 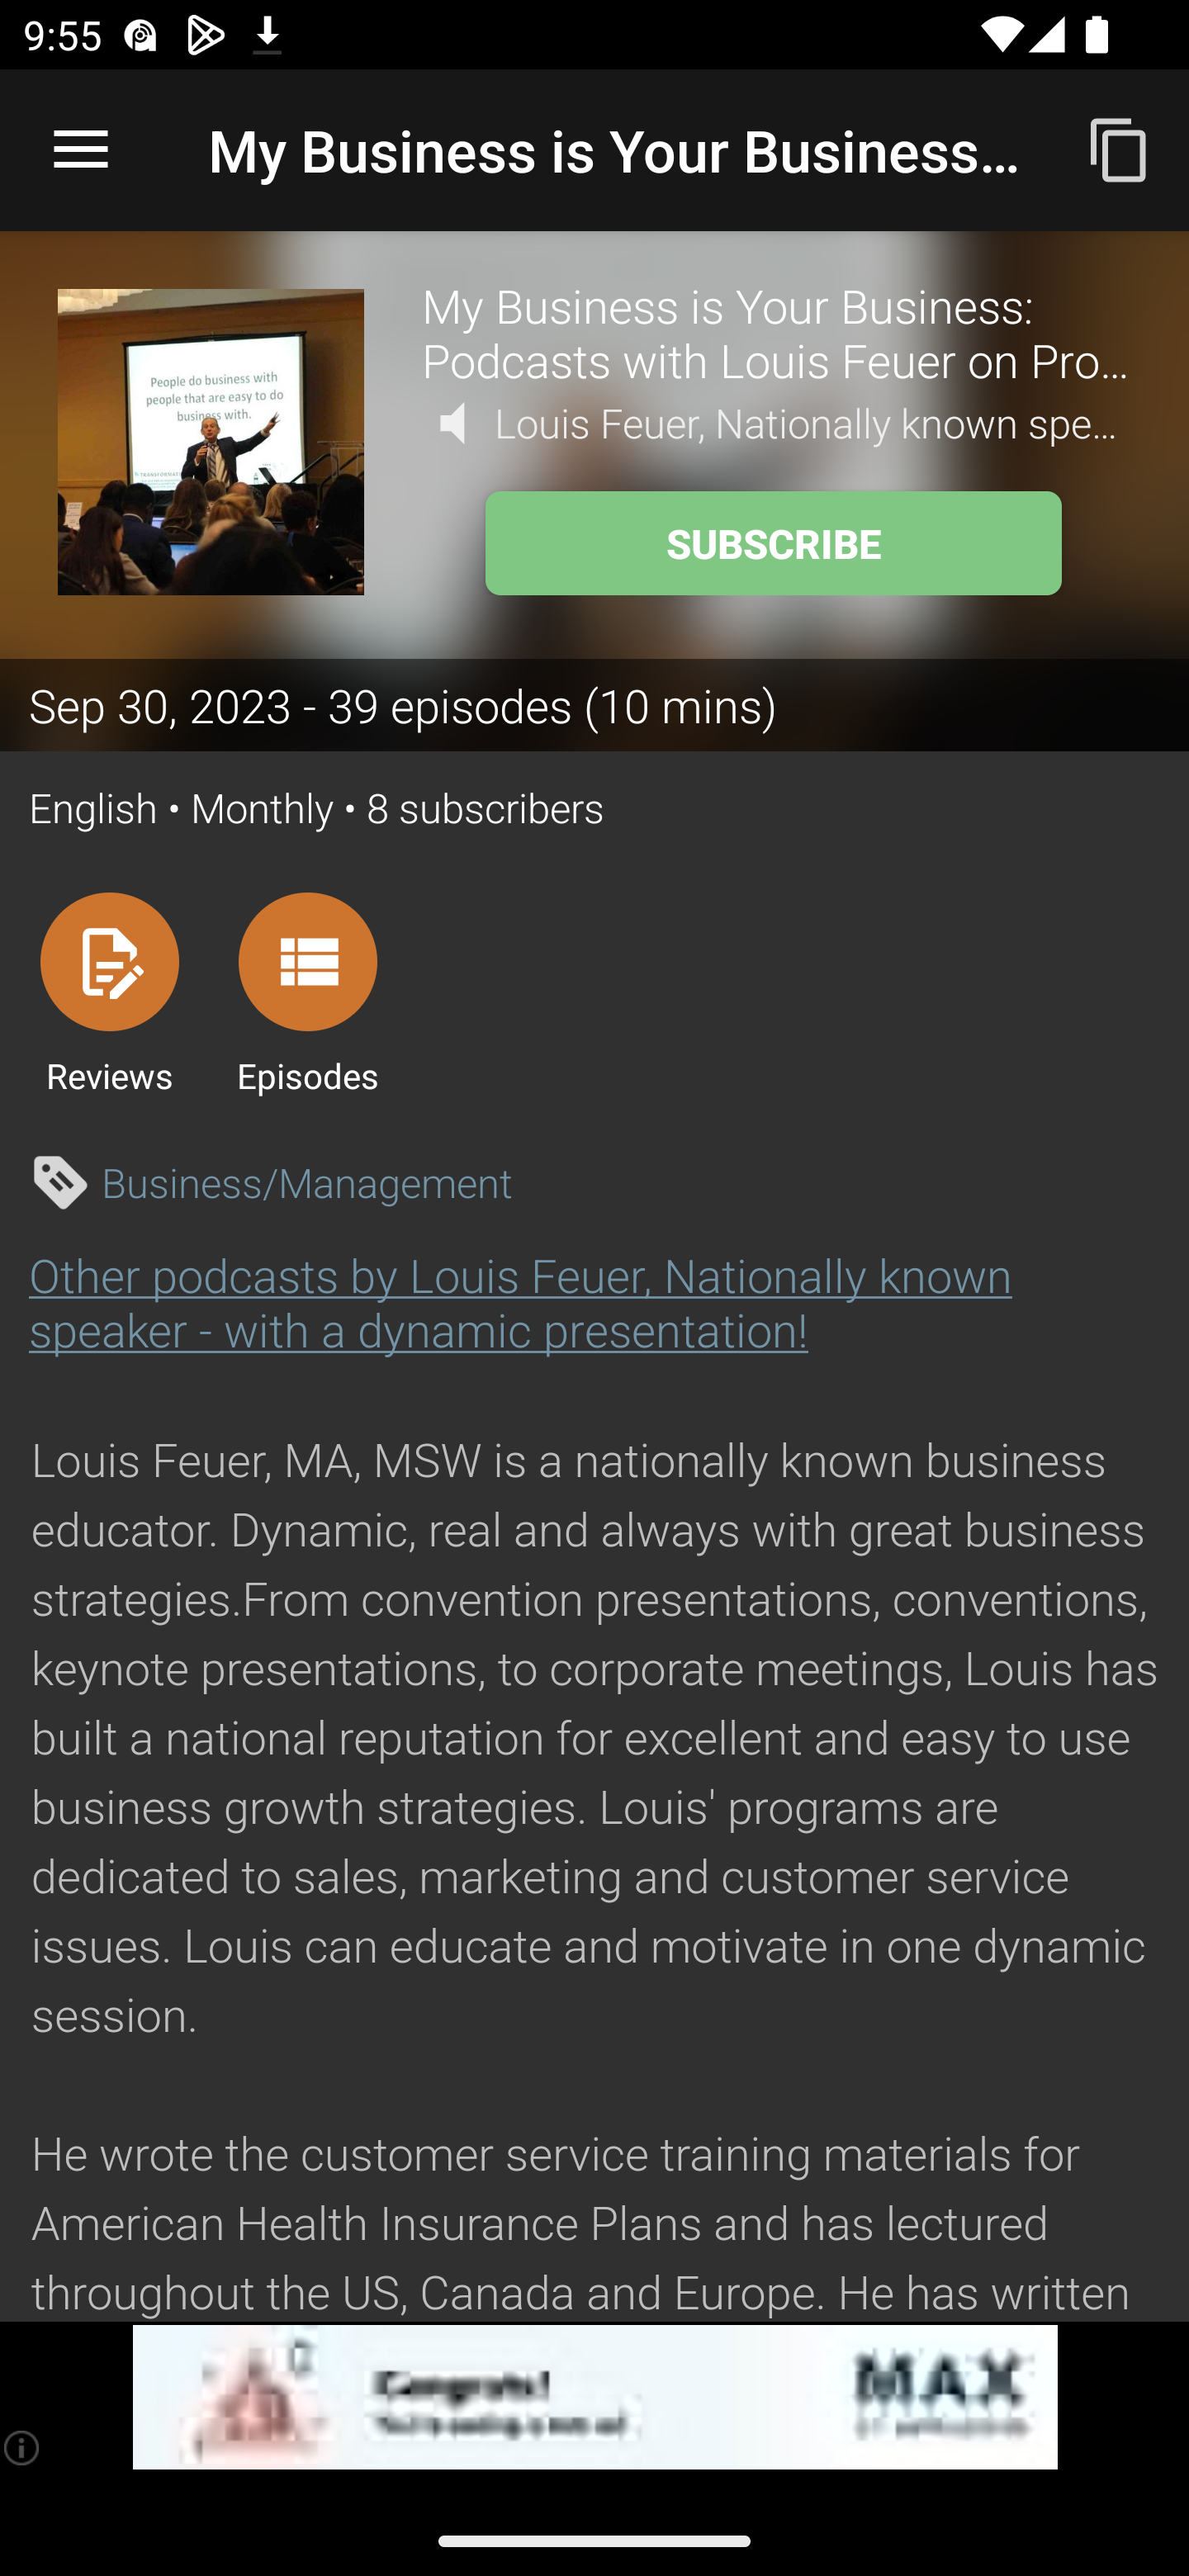 What do you see at coordinates (23, 2447) in the screenshot?
I see `(i)` at bounding box center [23, 2447].